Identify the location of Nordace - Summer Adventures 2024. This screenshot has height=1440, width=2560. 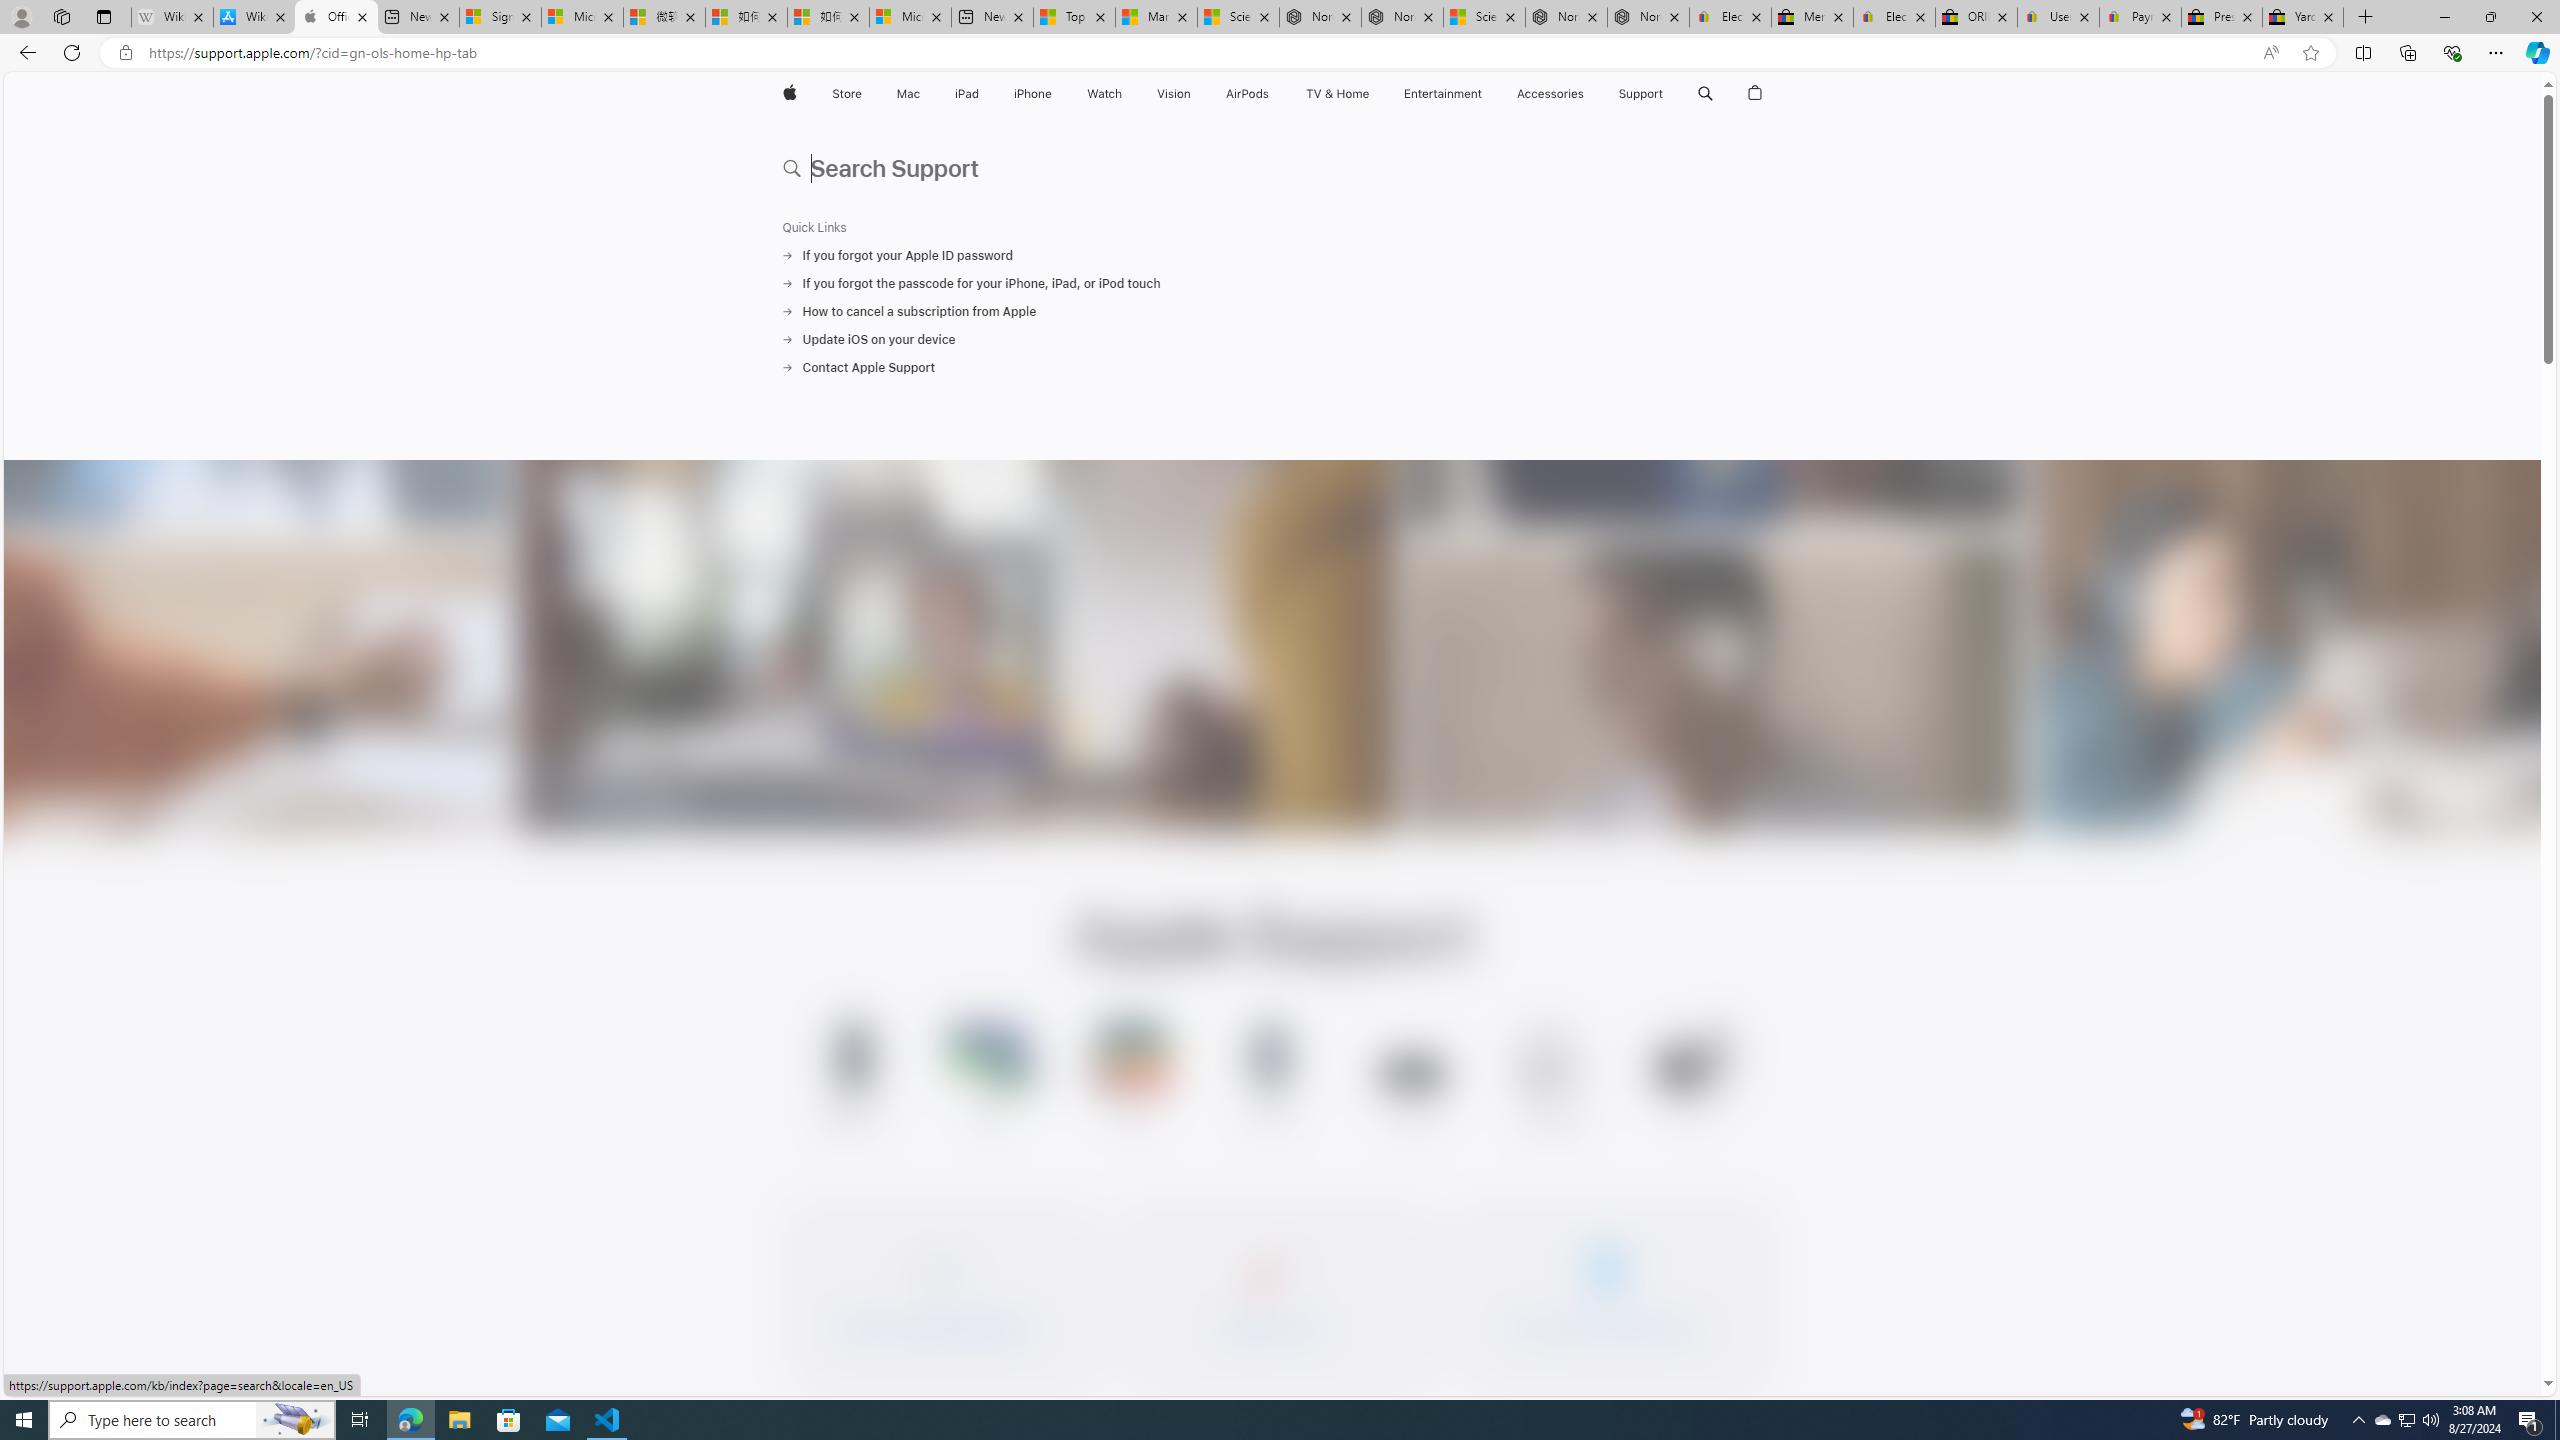
(1566, 17).